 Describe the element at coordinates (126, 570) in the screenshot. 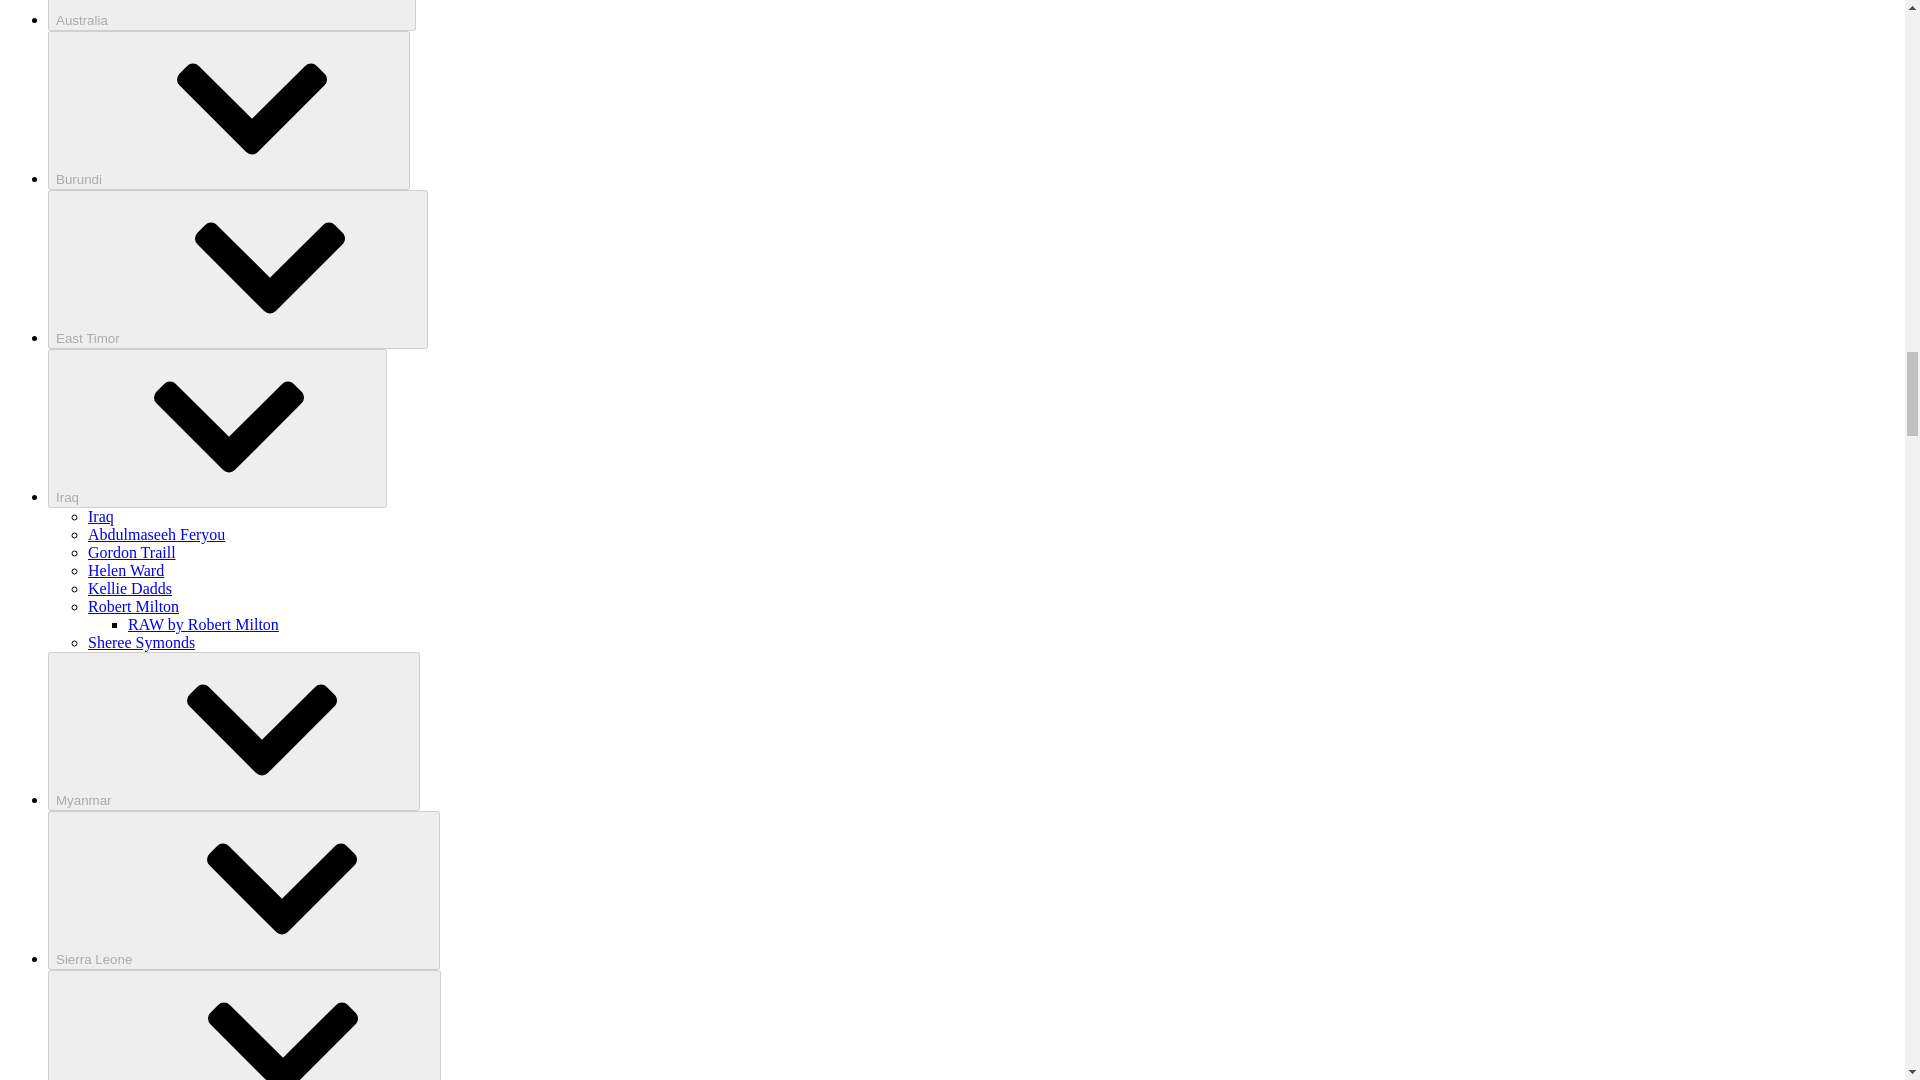

I see `Helen Ward` at that location.